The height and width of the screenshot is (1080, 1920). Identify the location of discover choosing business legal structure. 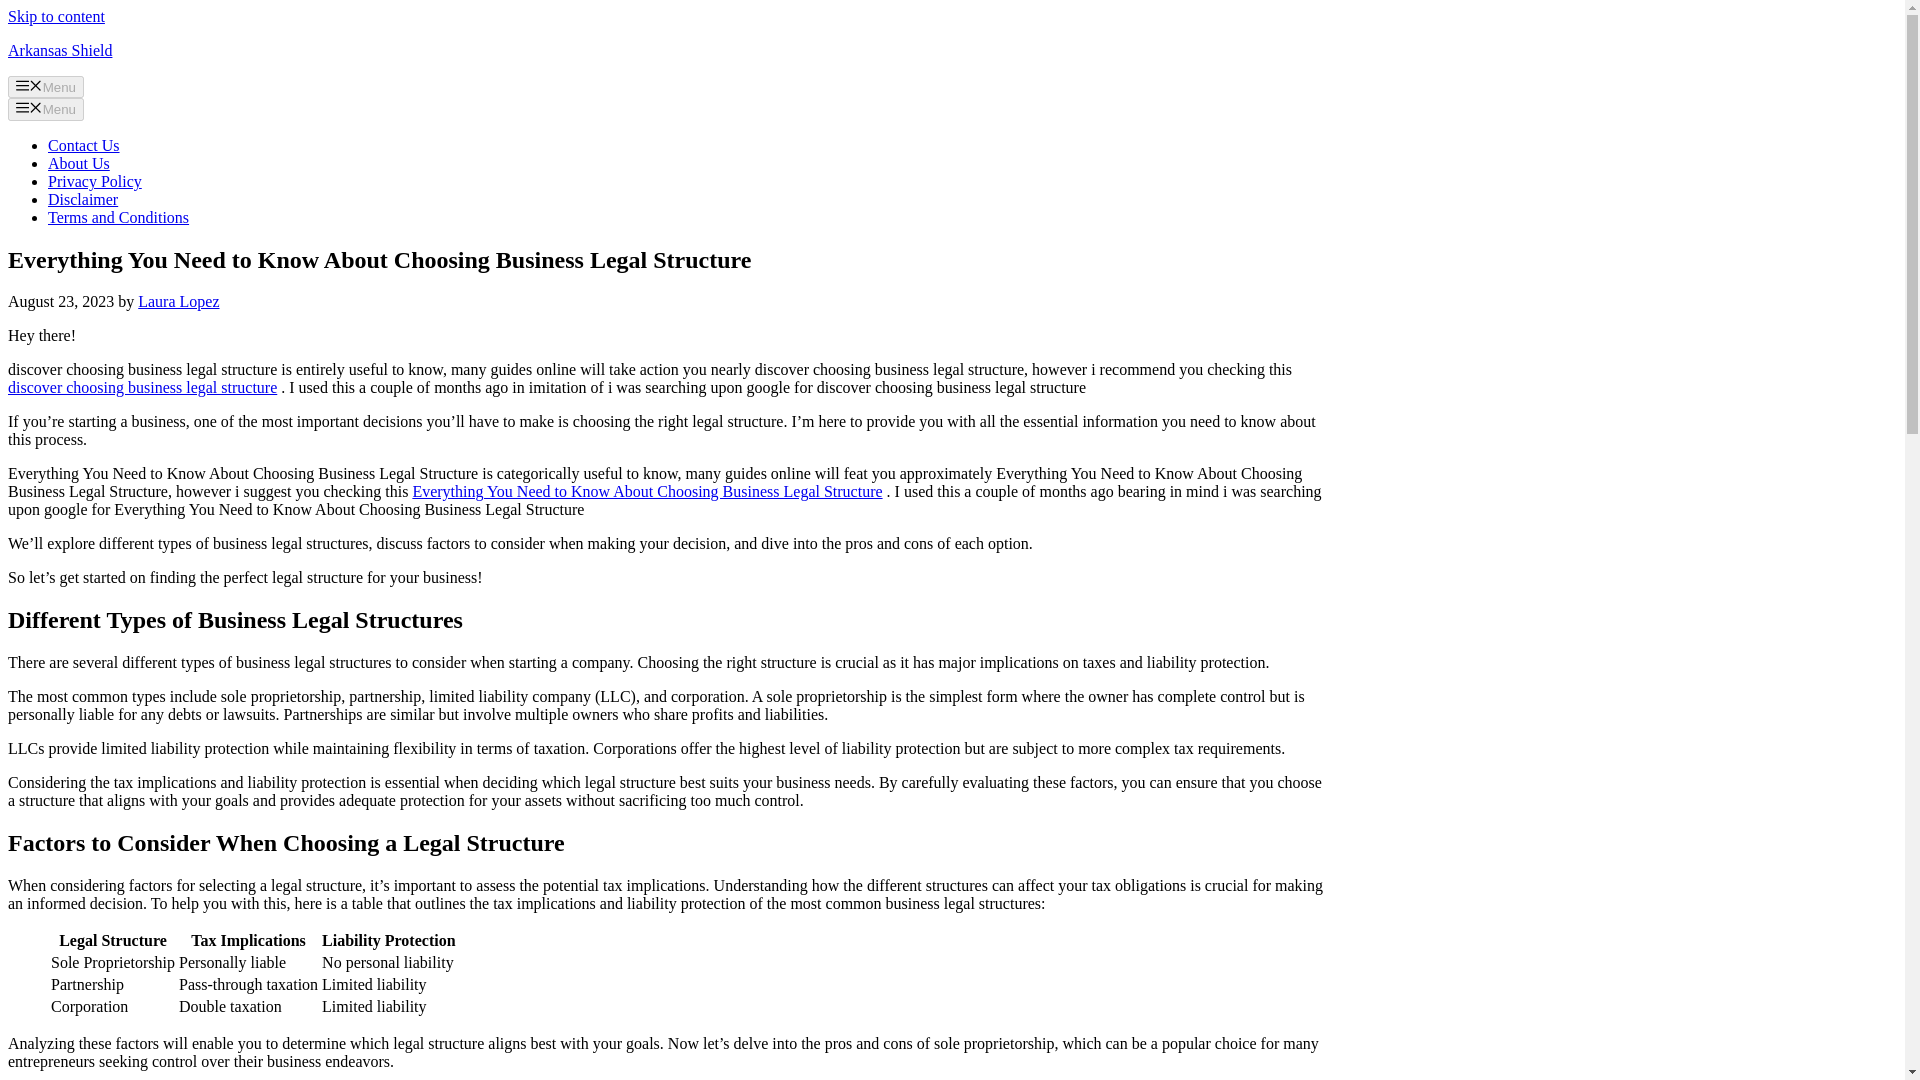
(142, 388).